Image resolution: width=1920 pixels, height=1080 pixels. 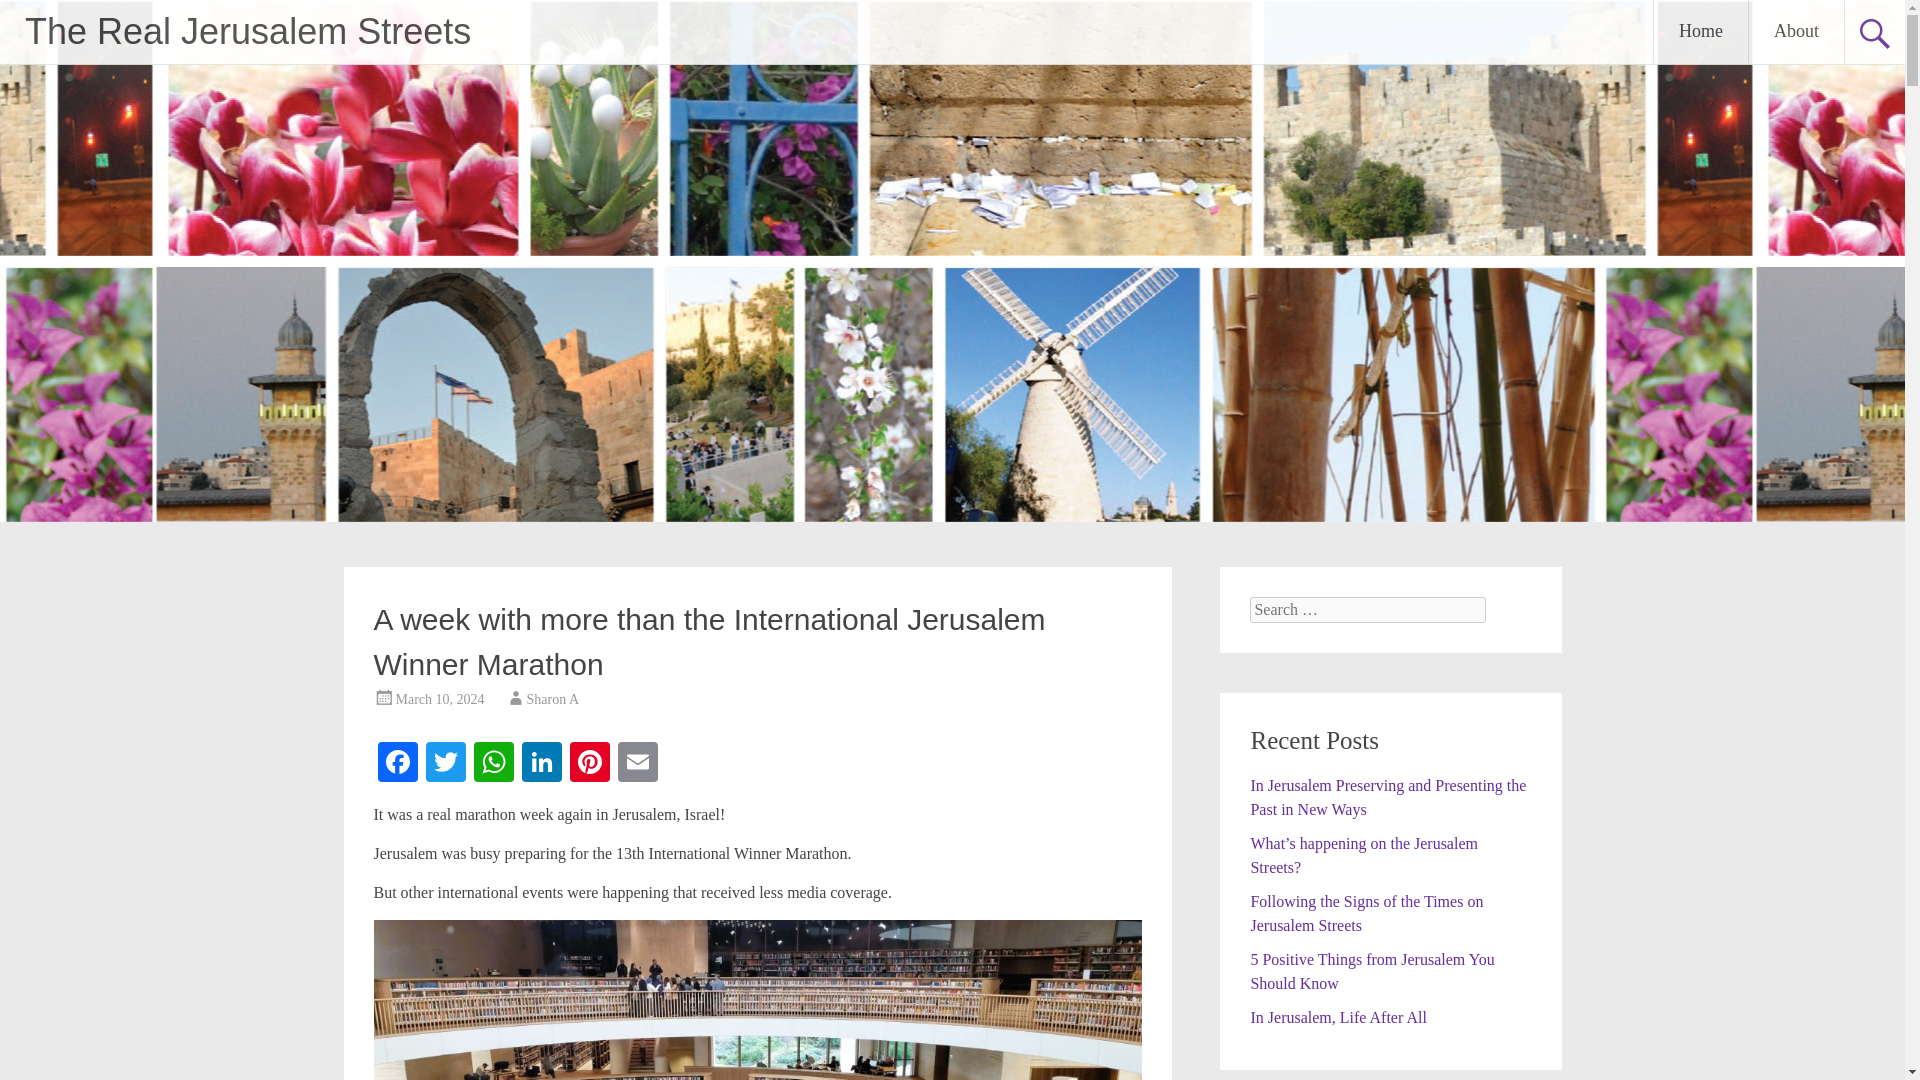 What do you see at coordinates (552, 700) in the screenshot?
I see `Sharon A` at bounding box center [552, 700].